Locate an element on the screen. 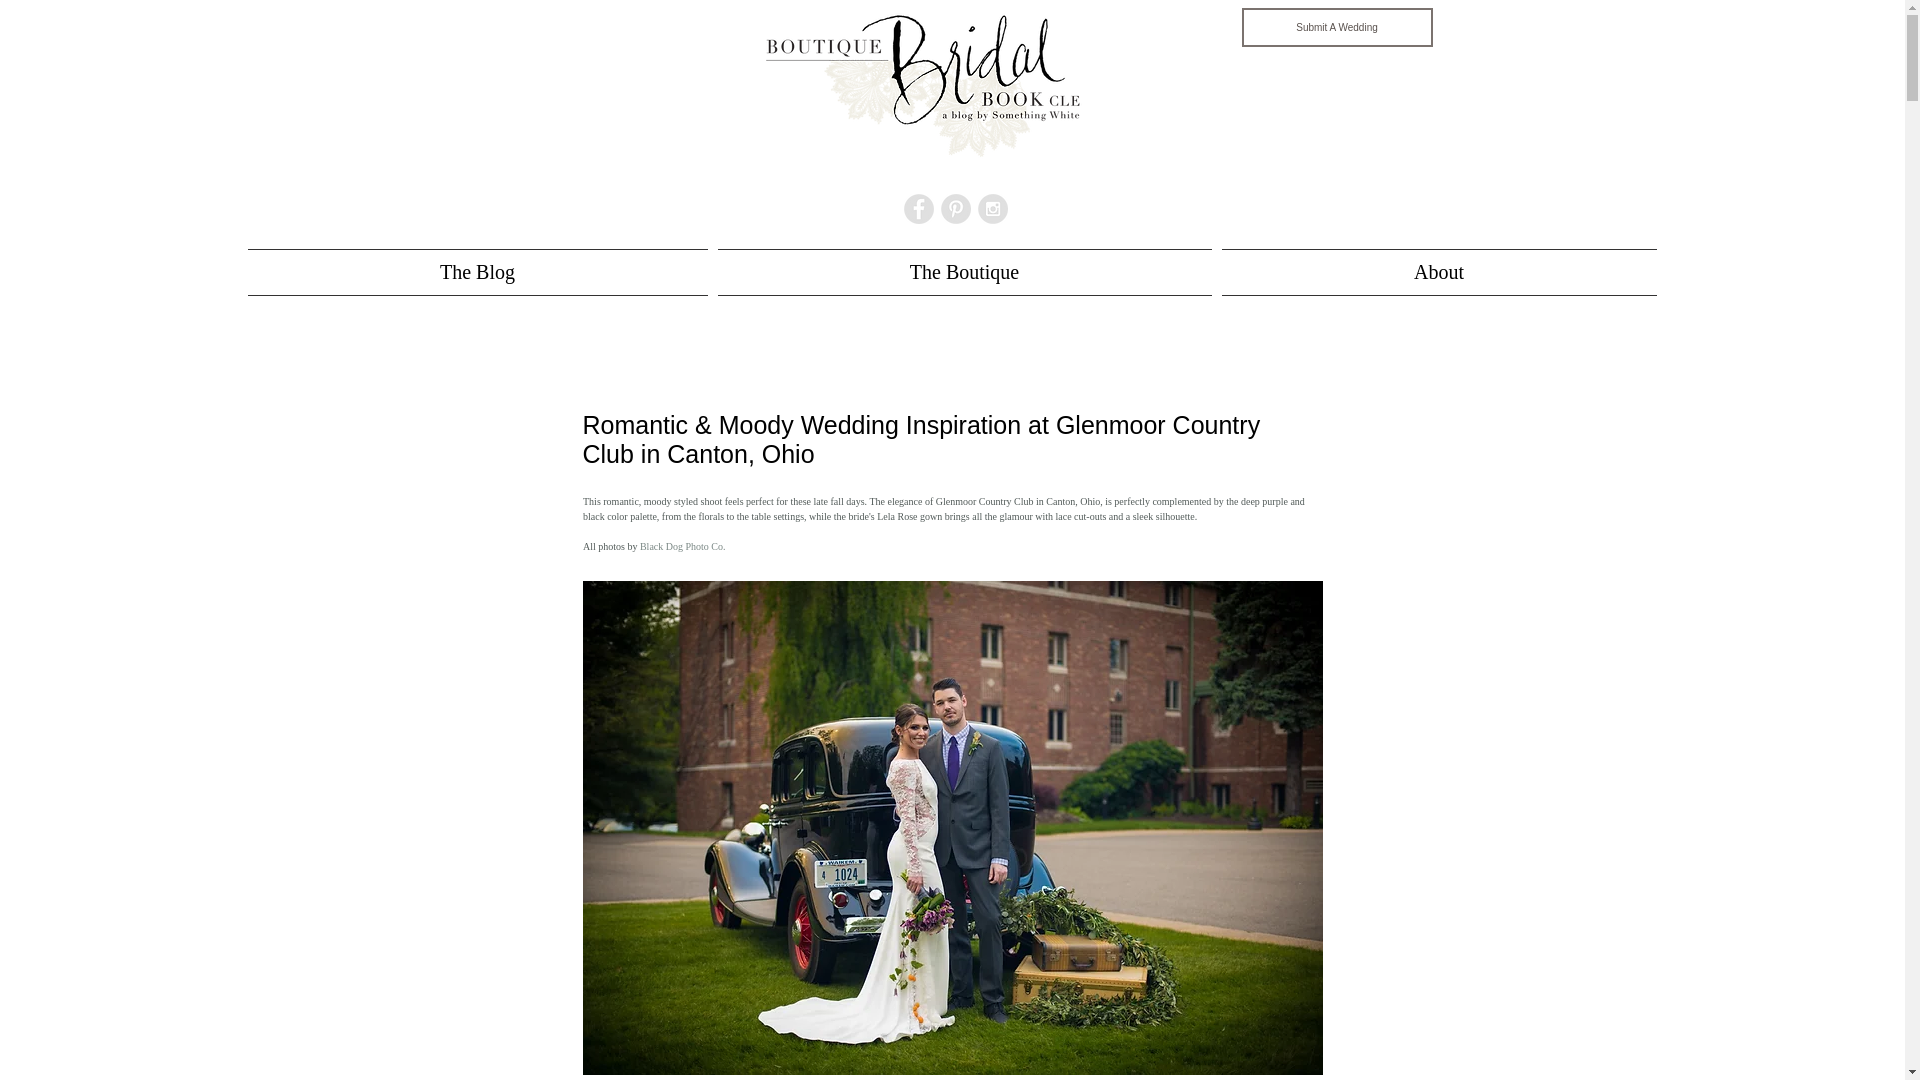 The height and width of the screenshot is (1080, 1920). Black Dog Photo Co. is located at coordinates (682, 546).